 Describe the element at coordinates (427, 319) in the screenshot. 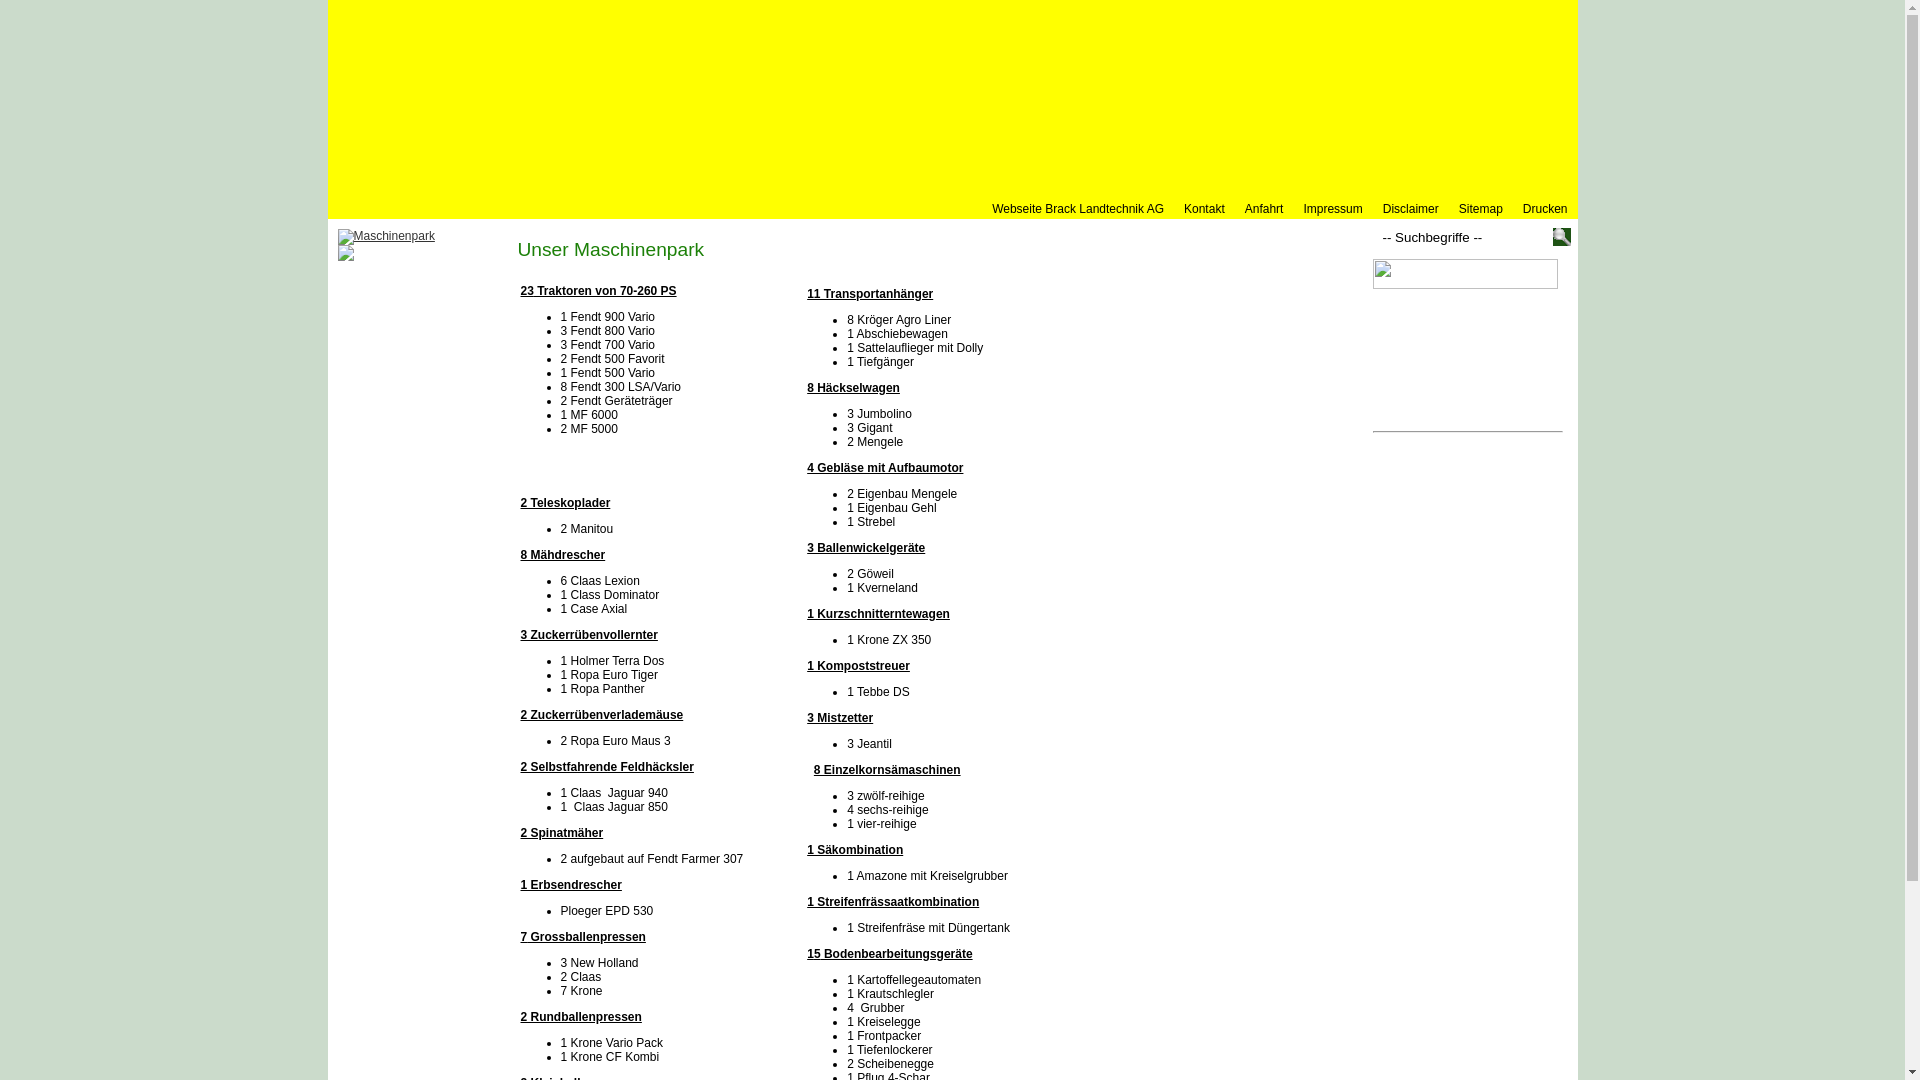

I see `Geschichte` at that location.